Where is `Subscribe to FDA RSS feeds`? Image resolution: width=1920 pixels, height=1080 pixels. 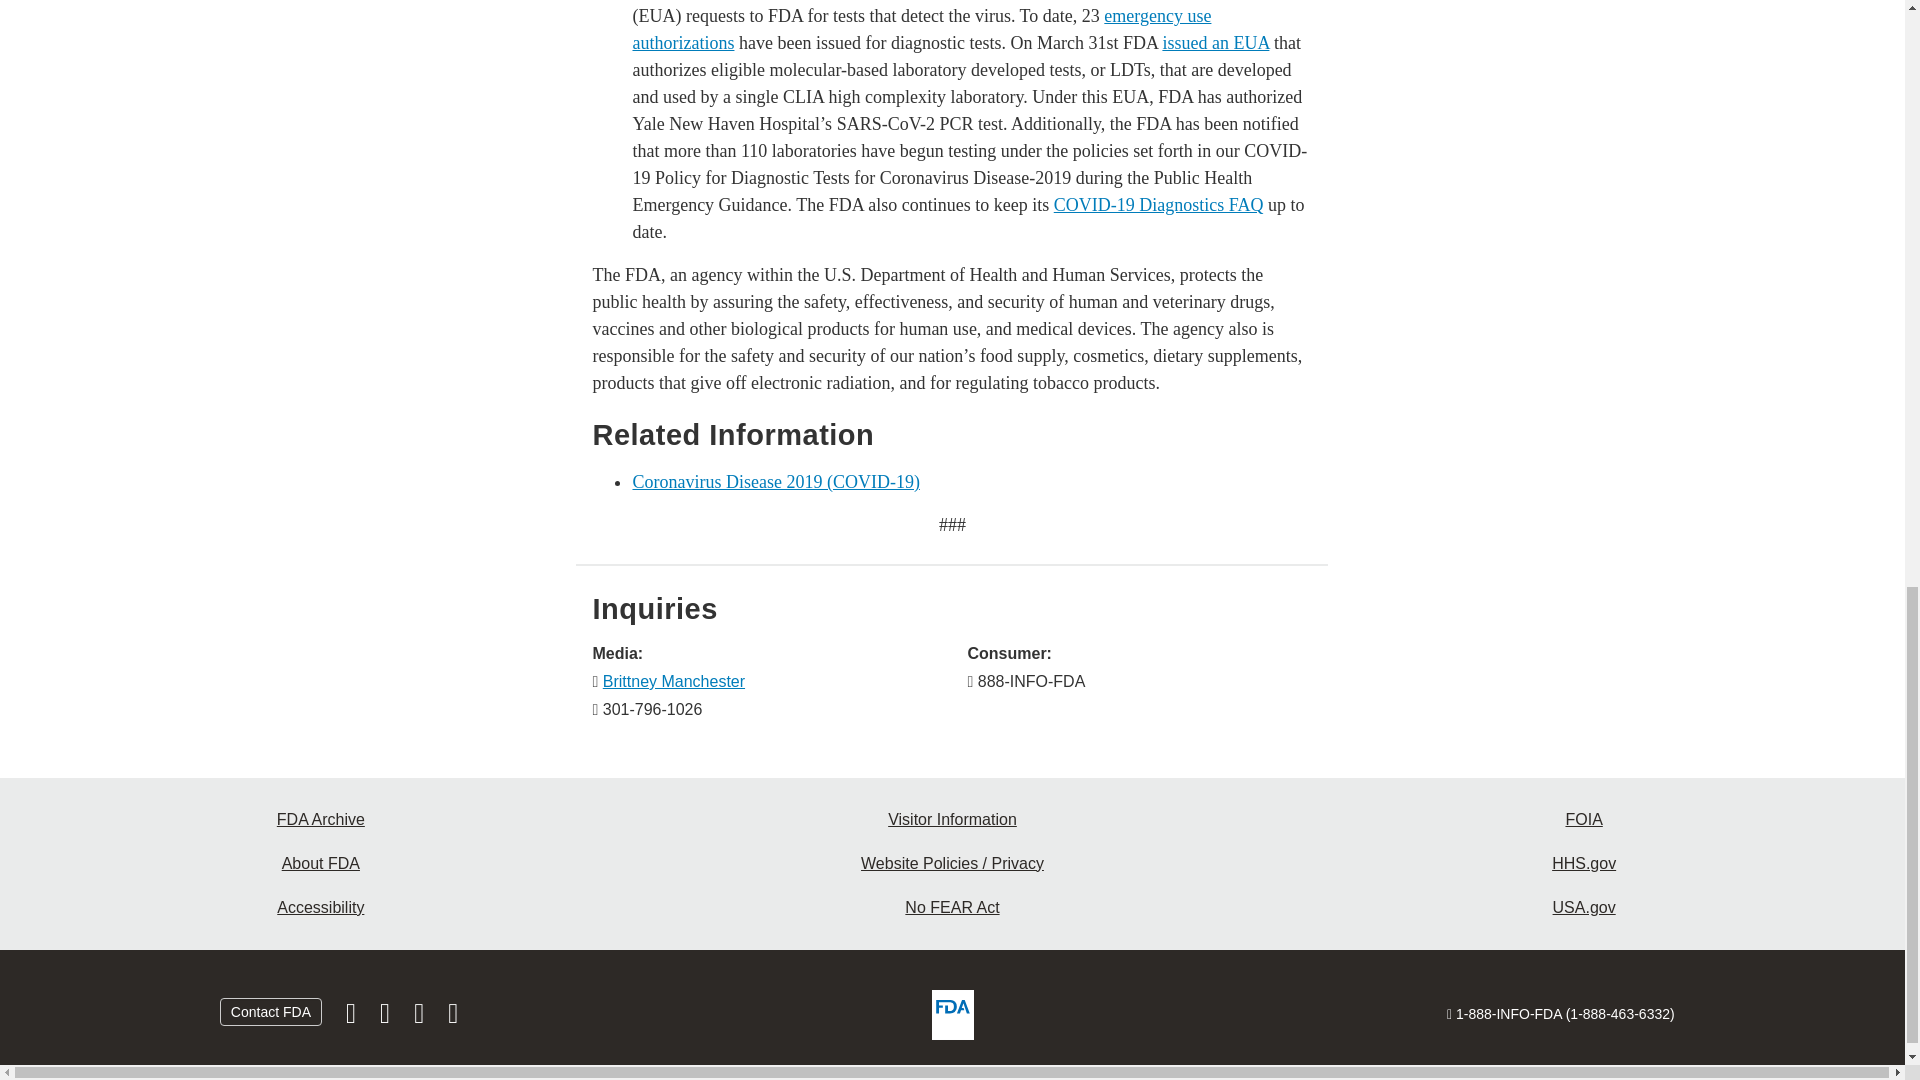
Subscribe to FDA RSS feeds is located at coordinates (452, 1018).